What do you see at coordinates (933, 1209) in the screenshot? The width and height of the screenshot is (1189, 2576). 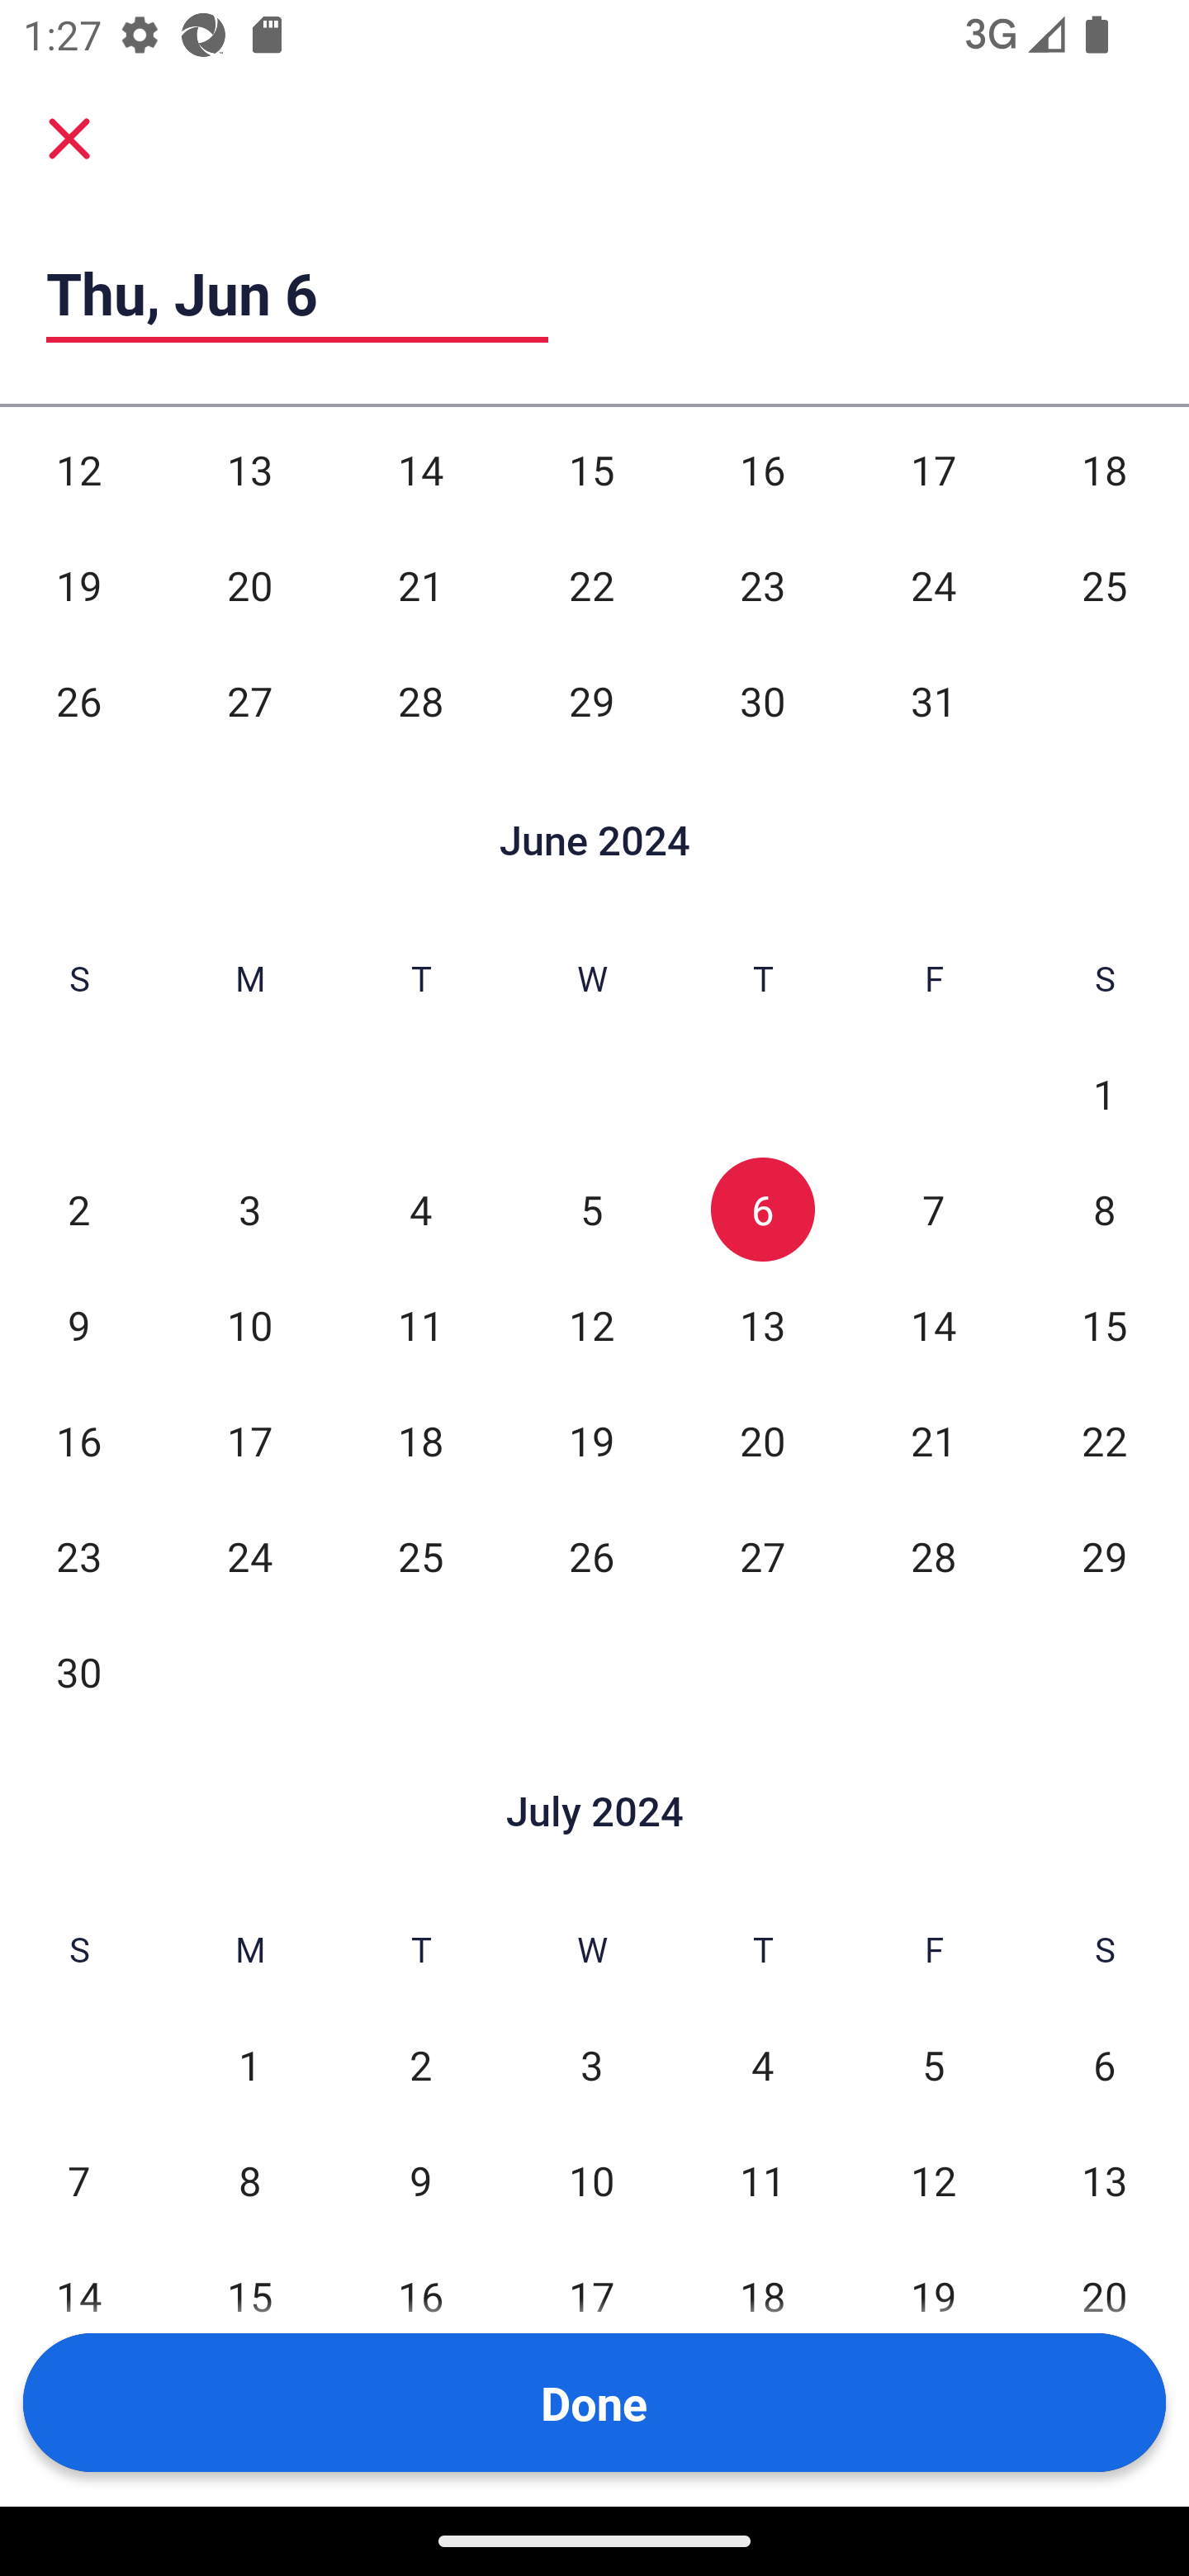 I see `7 Fri, Jun 7, Not Selected` at bounding box center [933, 1209].